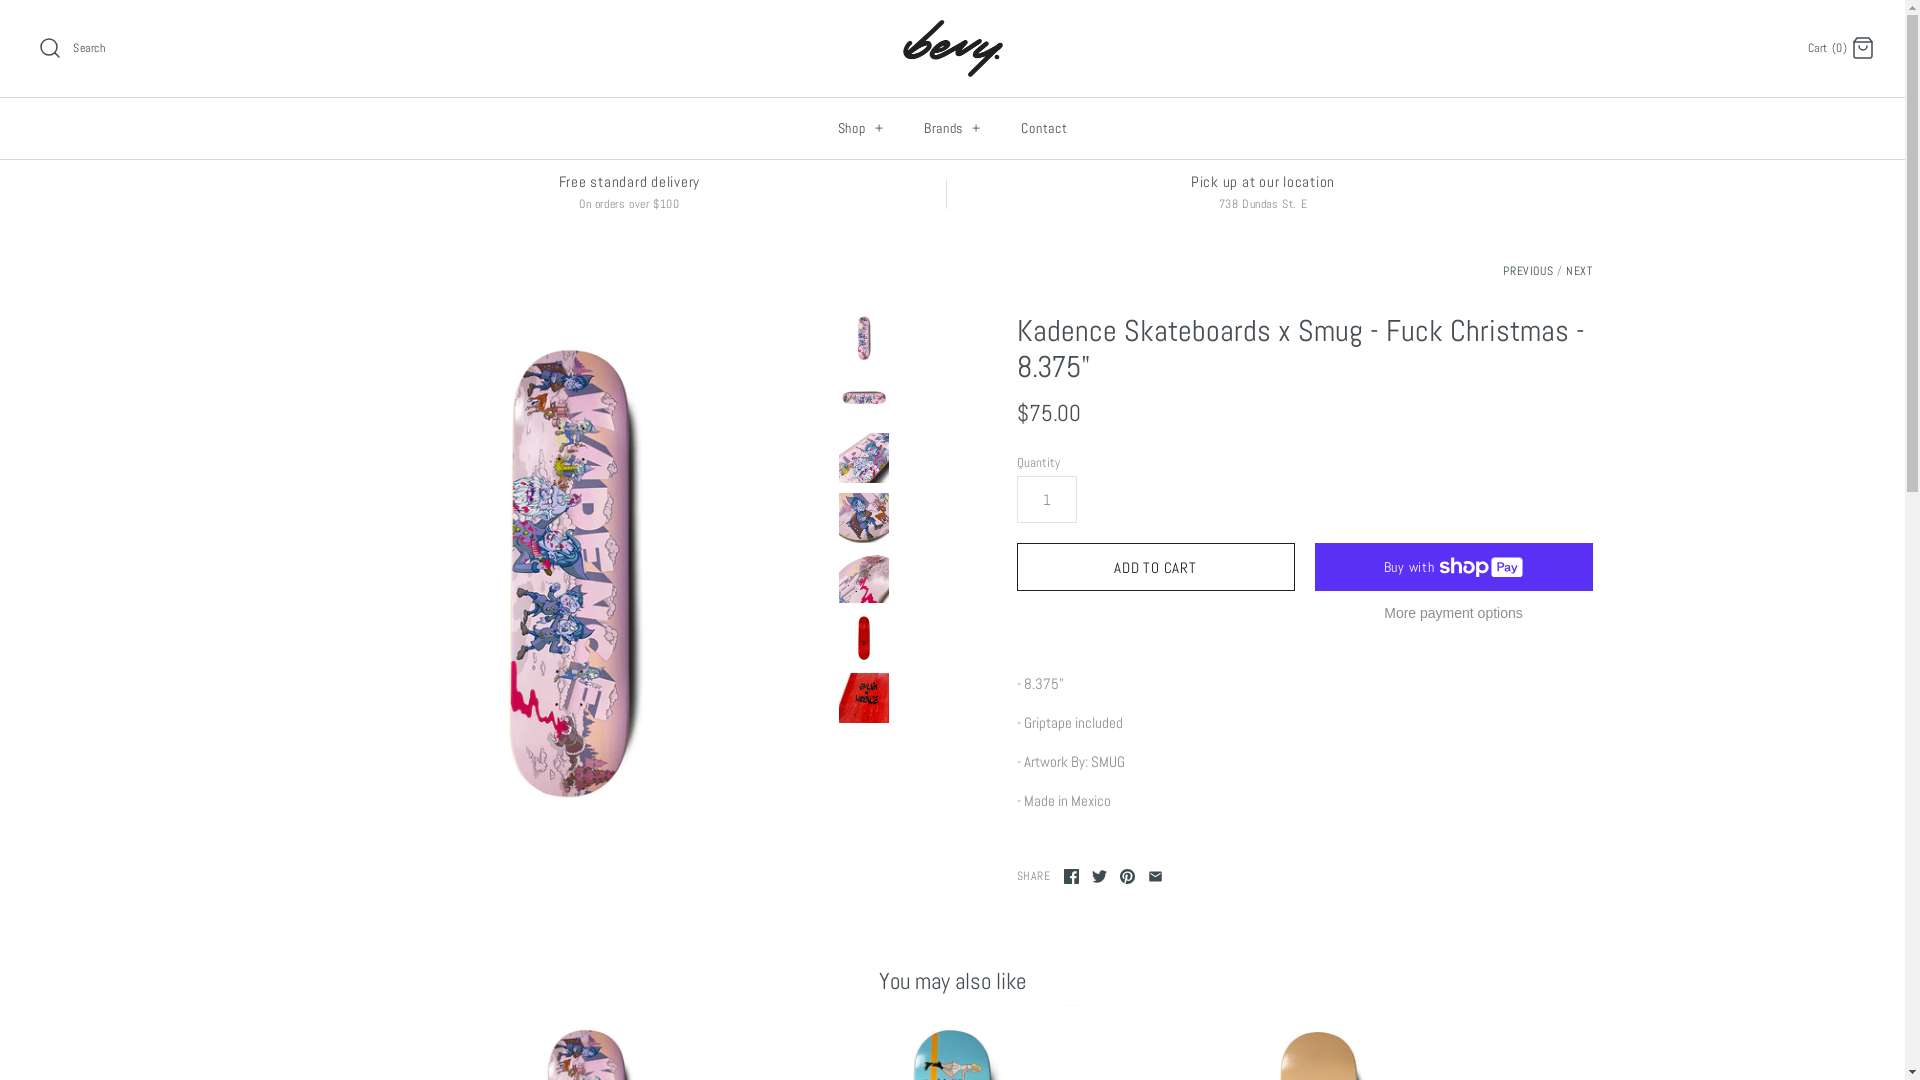 The height and width of the screenshot is (1080, 1920). What do you see at coordinates (952, 32) in the screenshot?
I see `bevy shop` at bounding box center [952, 32].